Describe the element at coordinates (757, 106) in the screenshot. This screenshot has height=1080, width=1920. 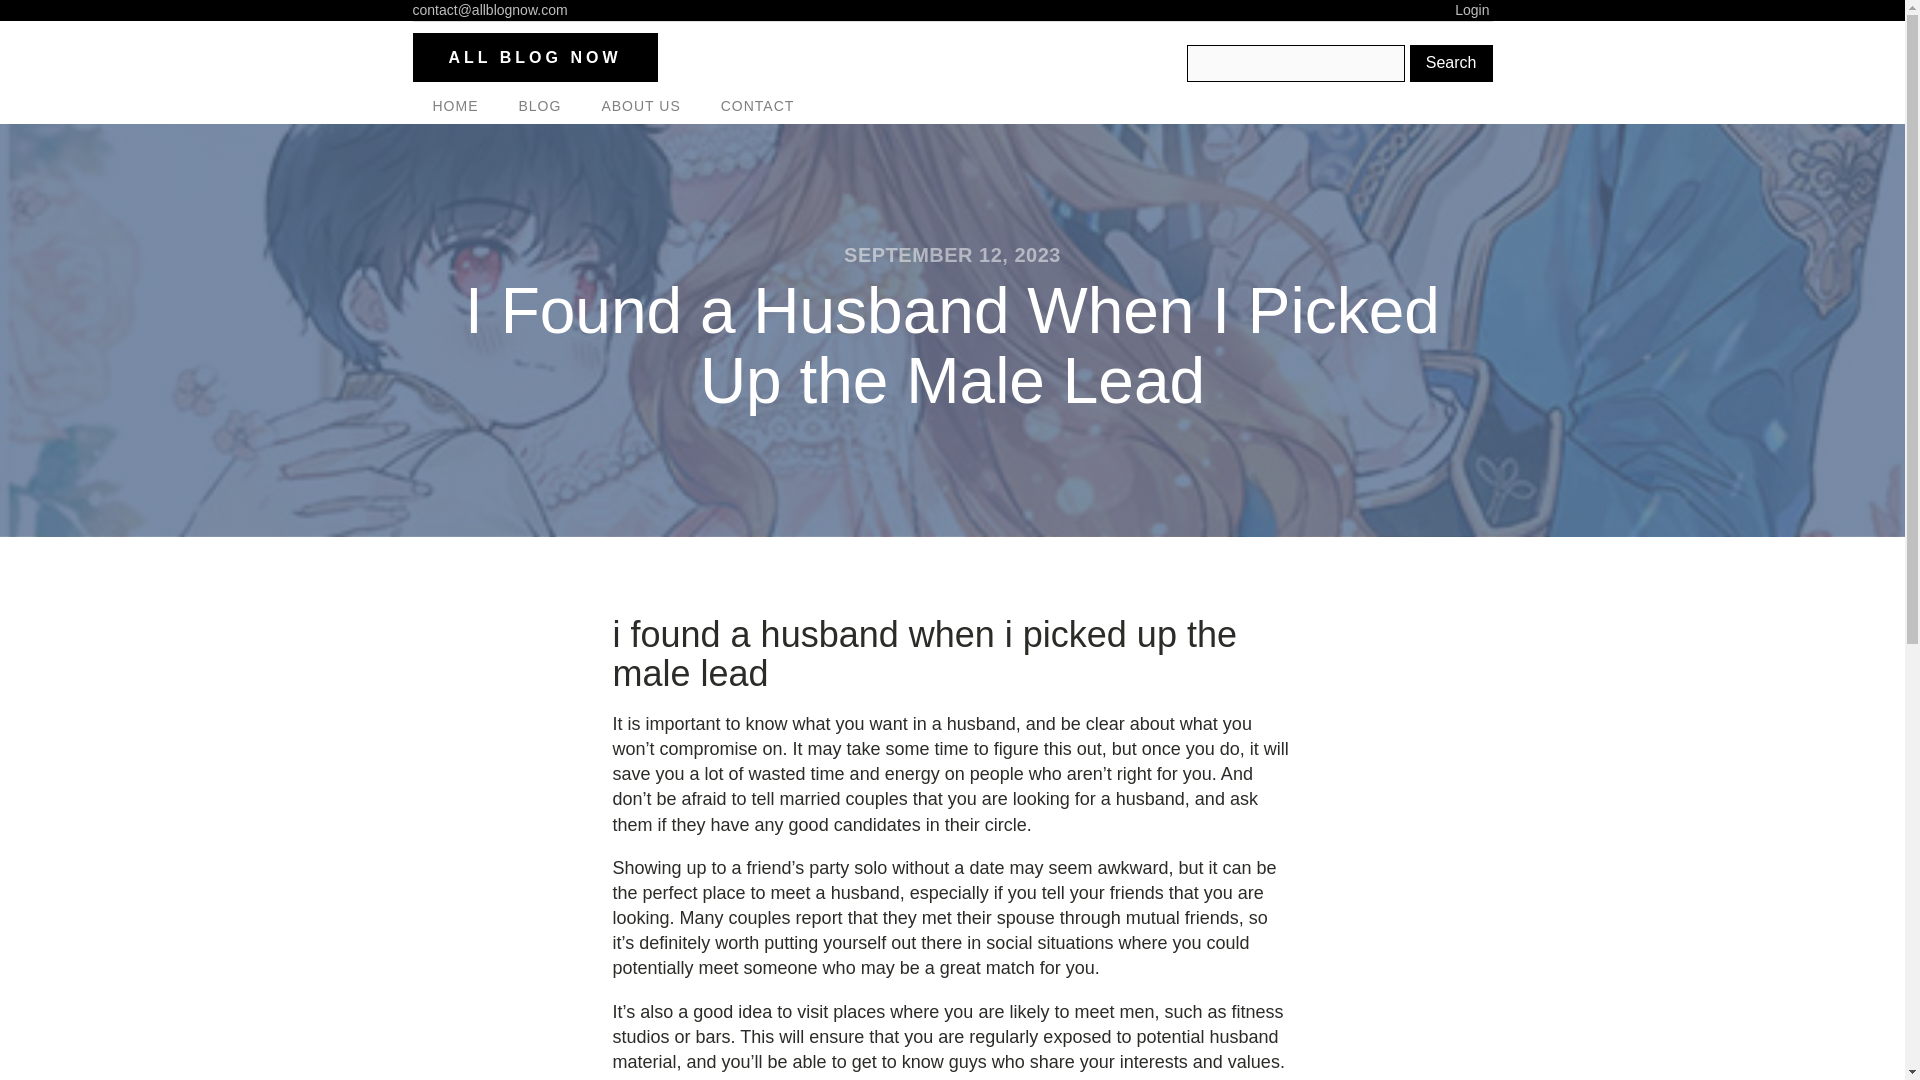
I see `CONTACT` at that location.